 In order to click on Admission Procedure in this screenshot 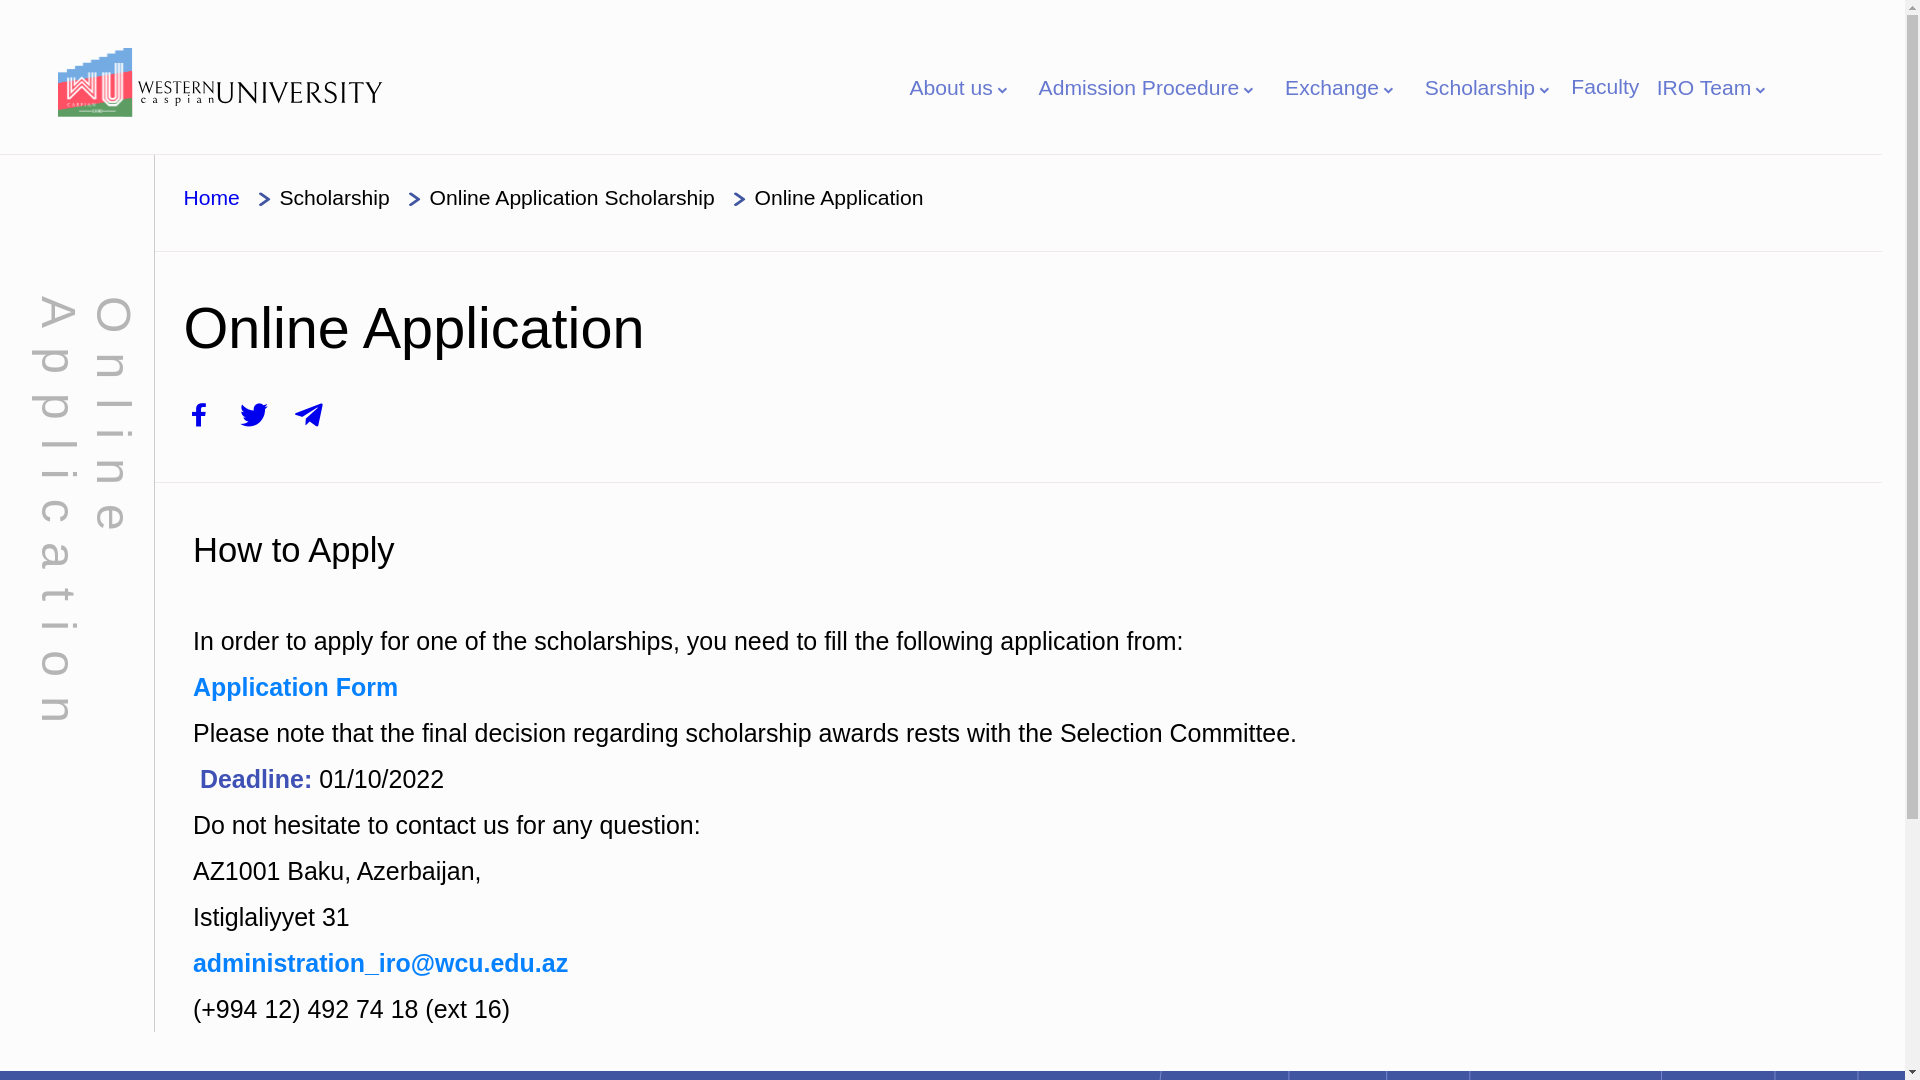, I will do `click(1148, 88)`.